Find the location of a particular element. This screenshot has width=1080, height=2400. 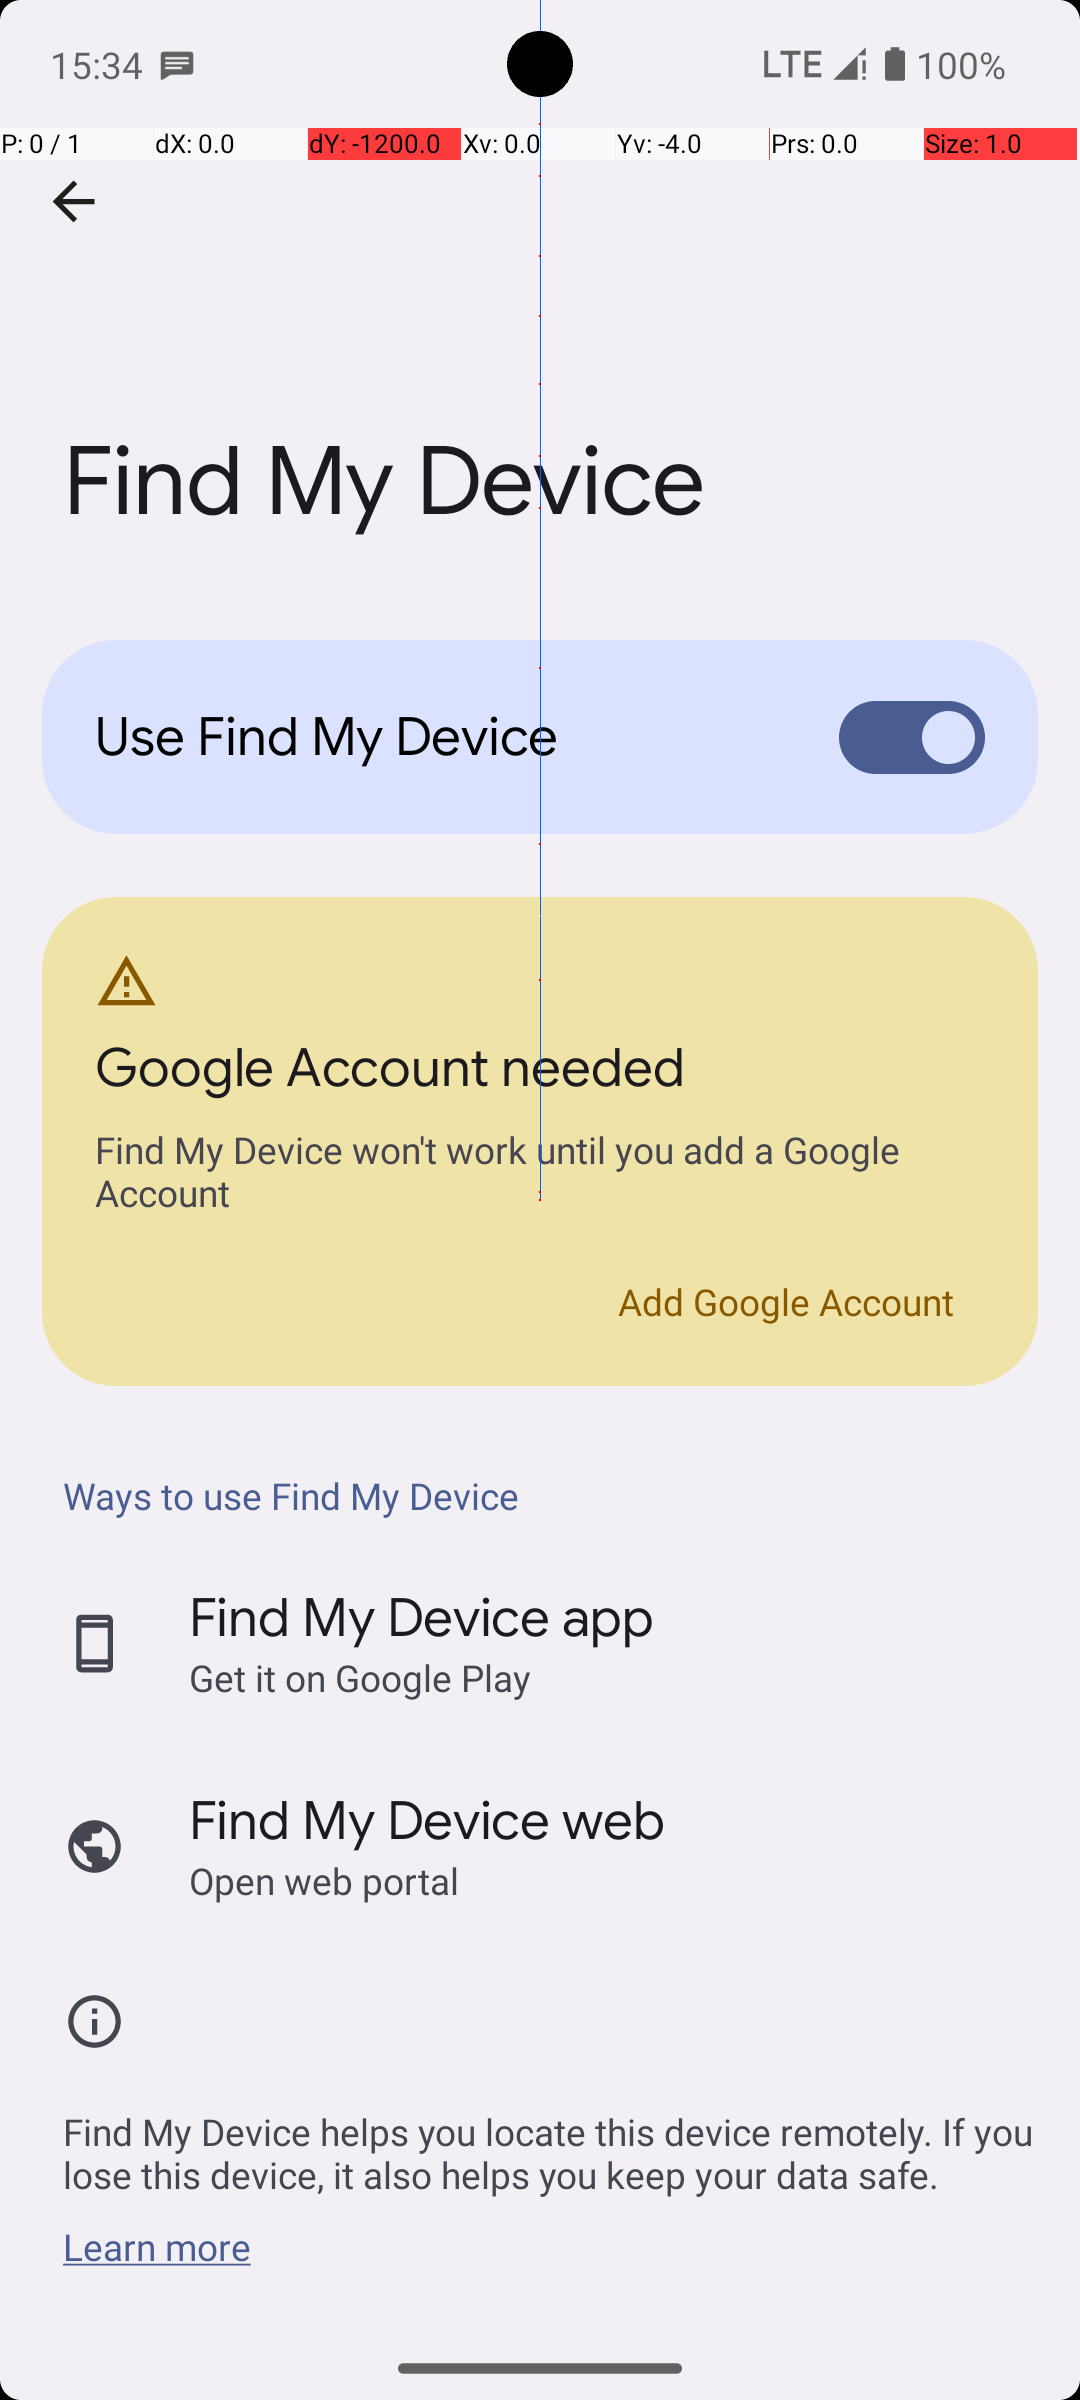

Use Find My Device is located at coordinates (436, 737).